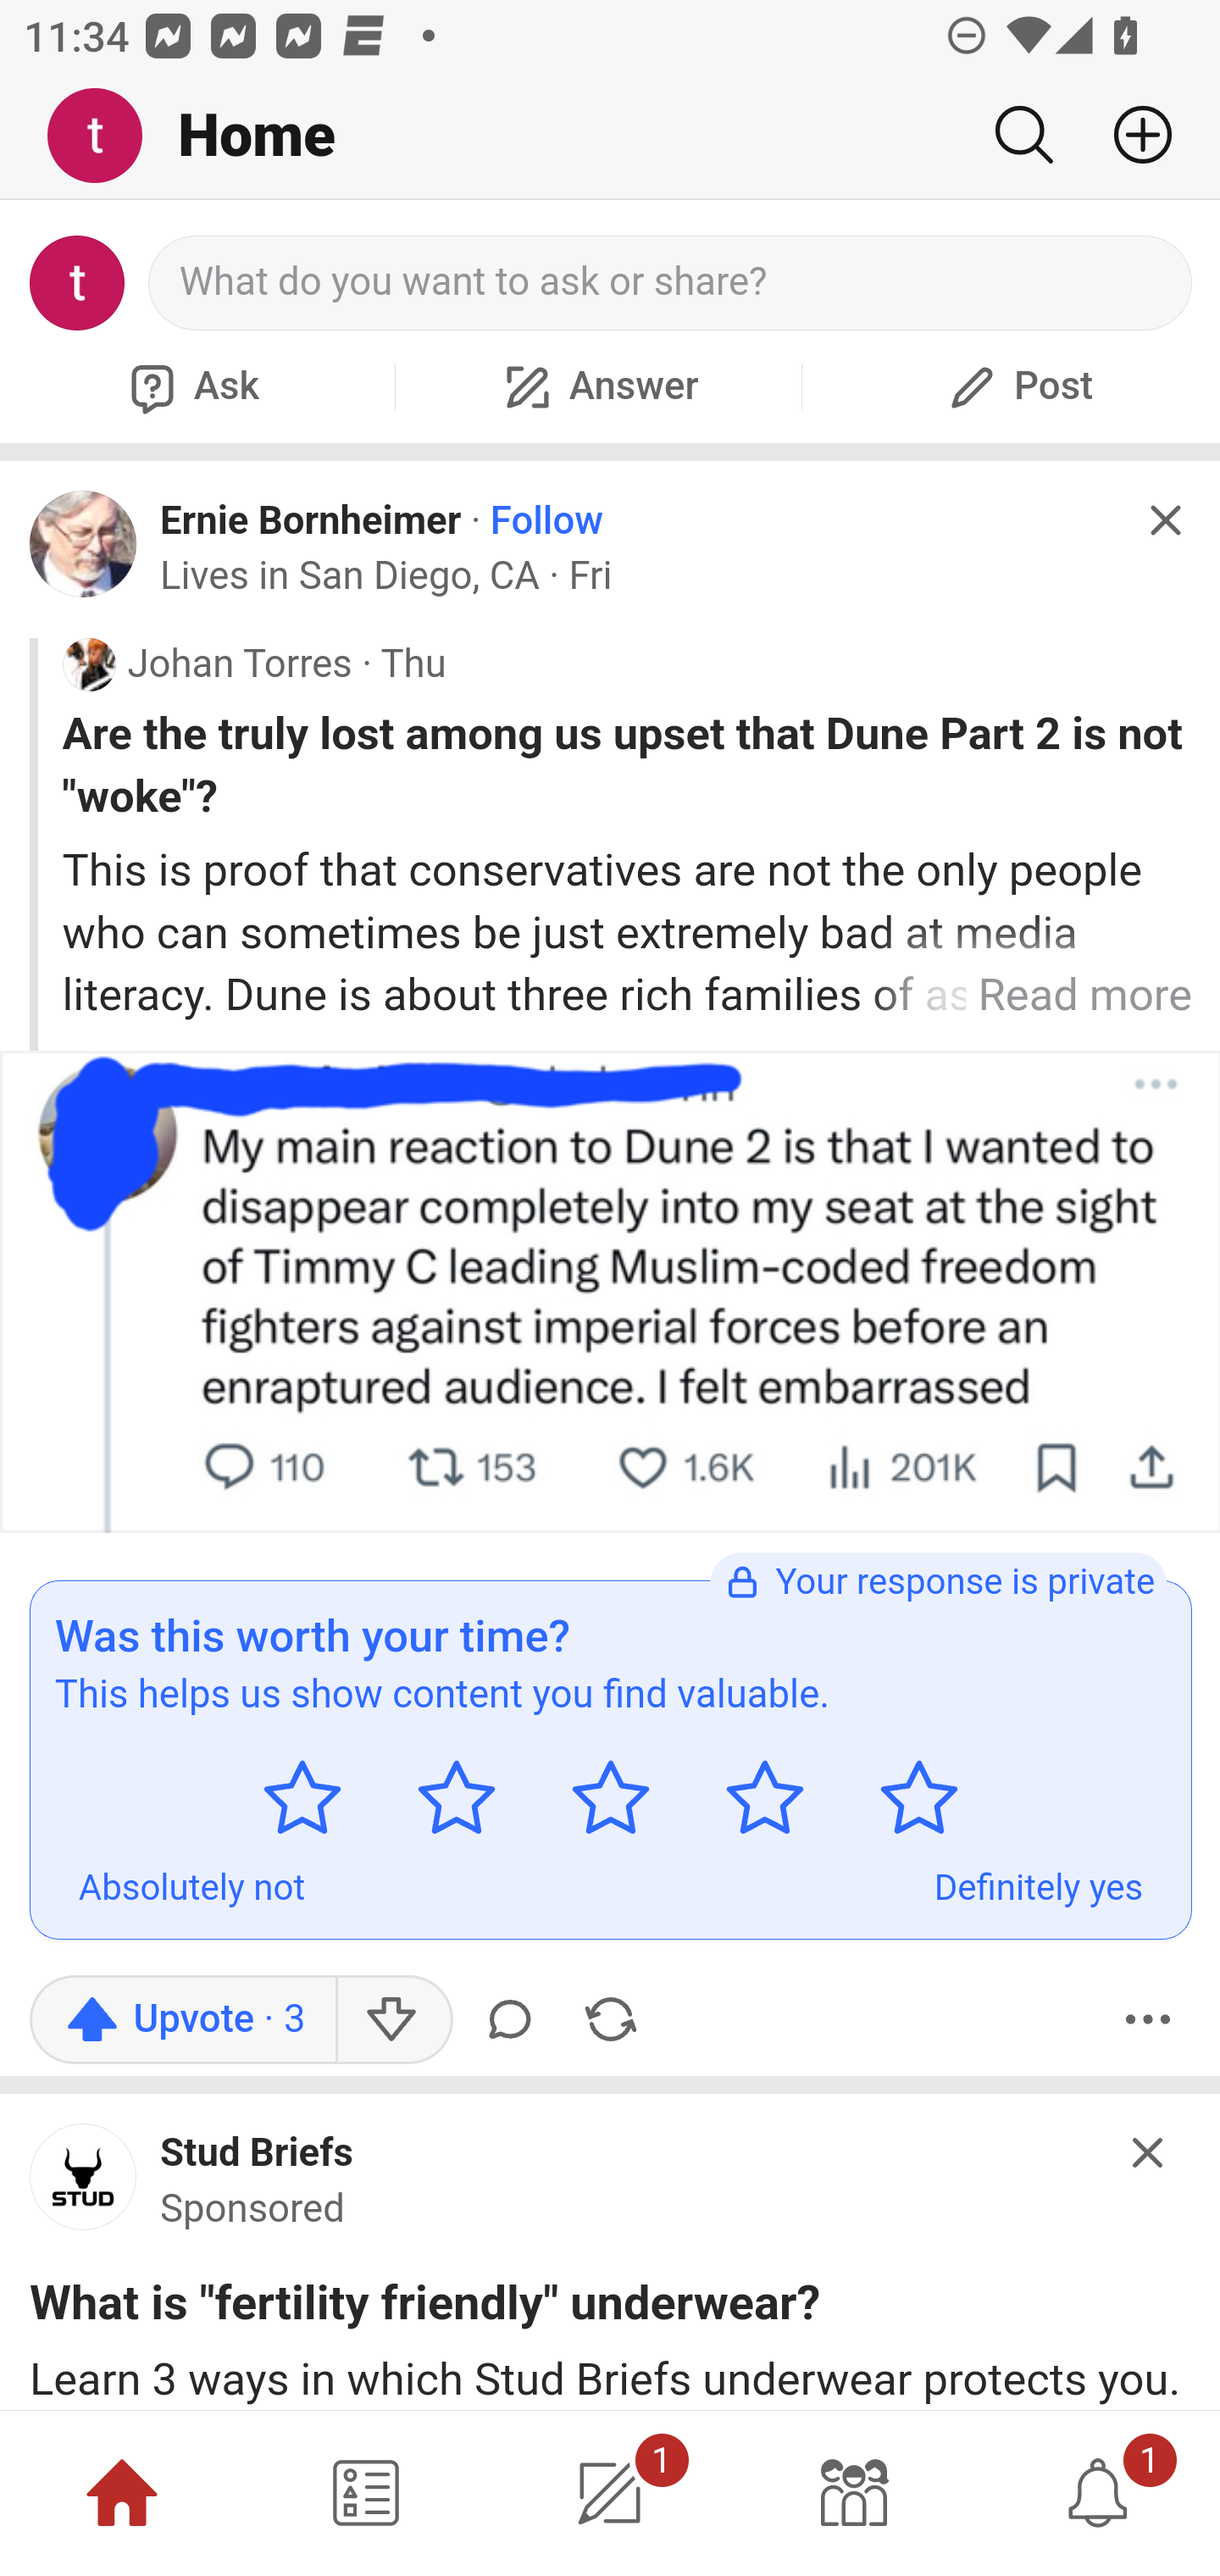 This screenshot has width=1220, height=2576. I want to click on More, so click(1148, 2019).